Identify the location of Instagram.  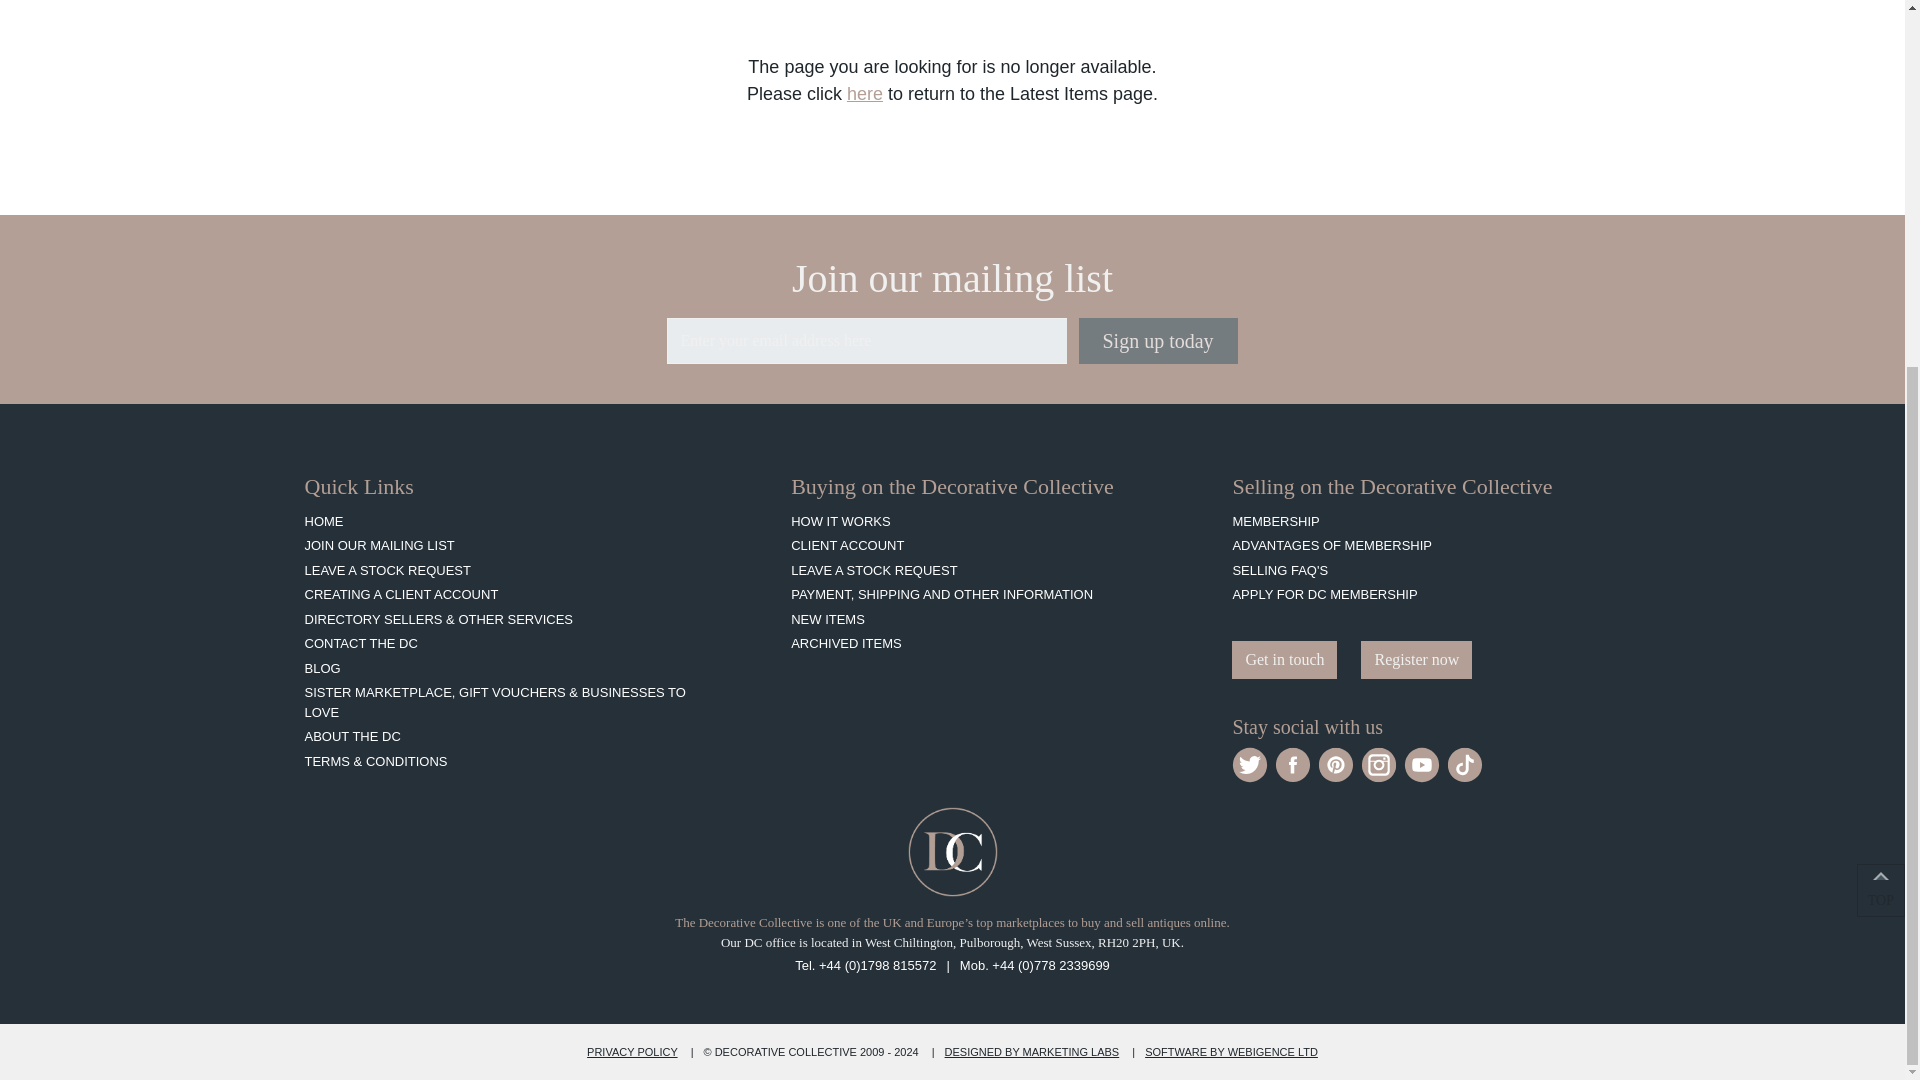
(1379, 764).